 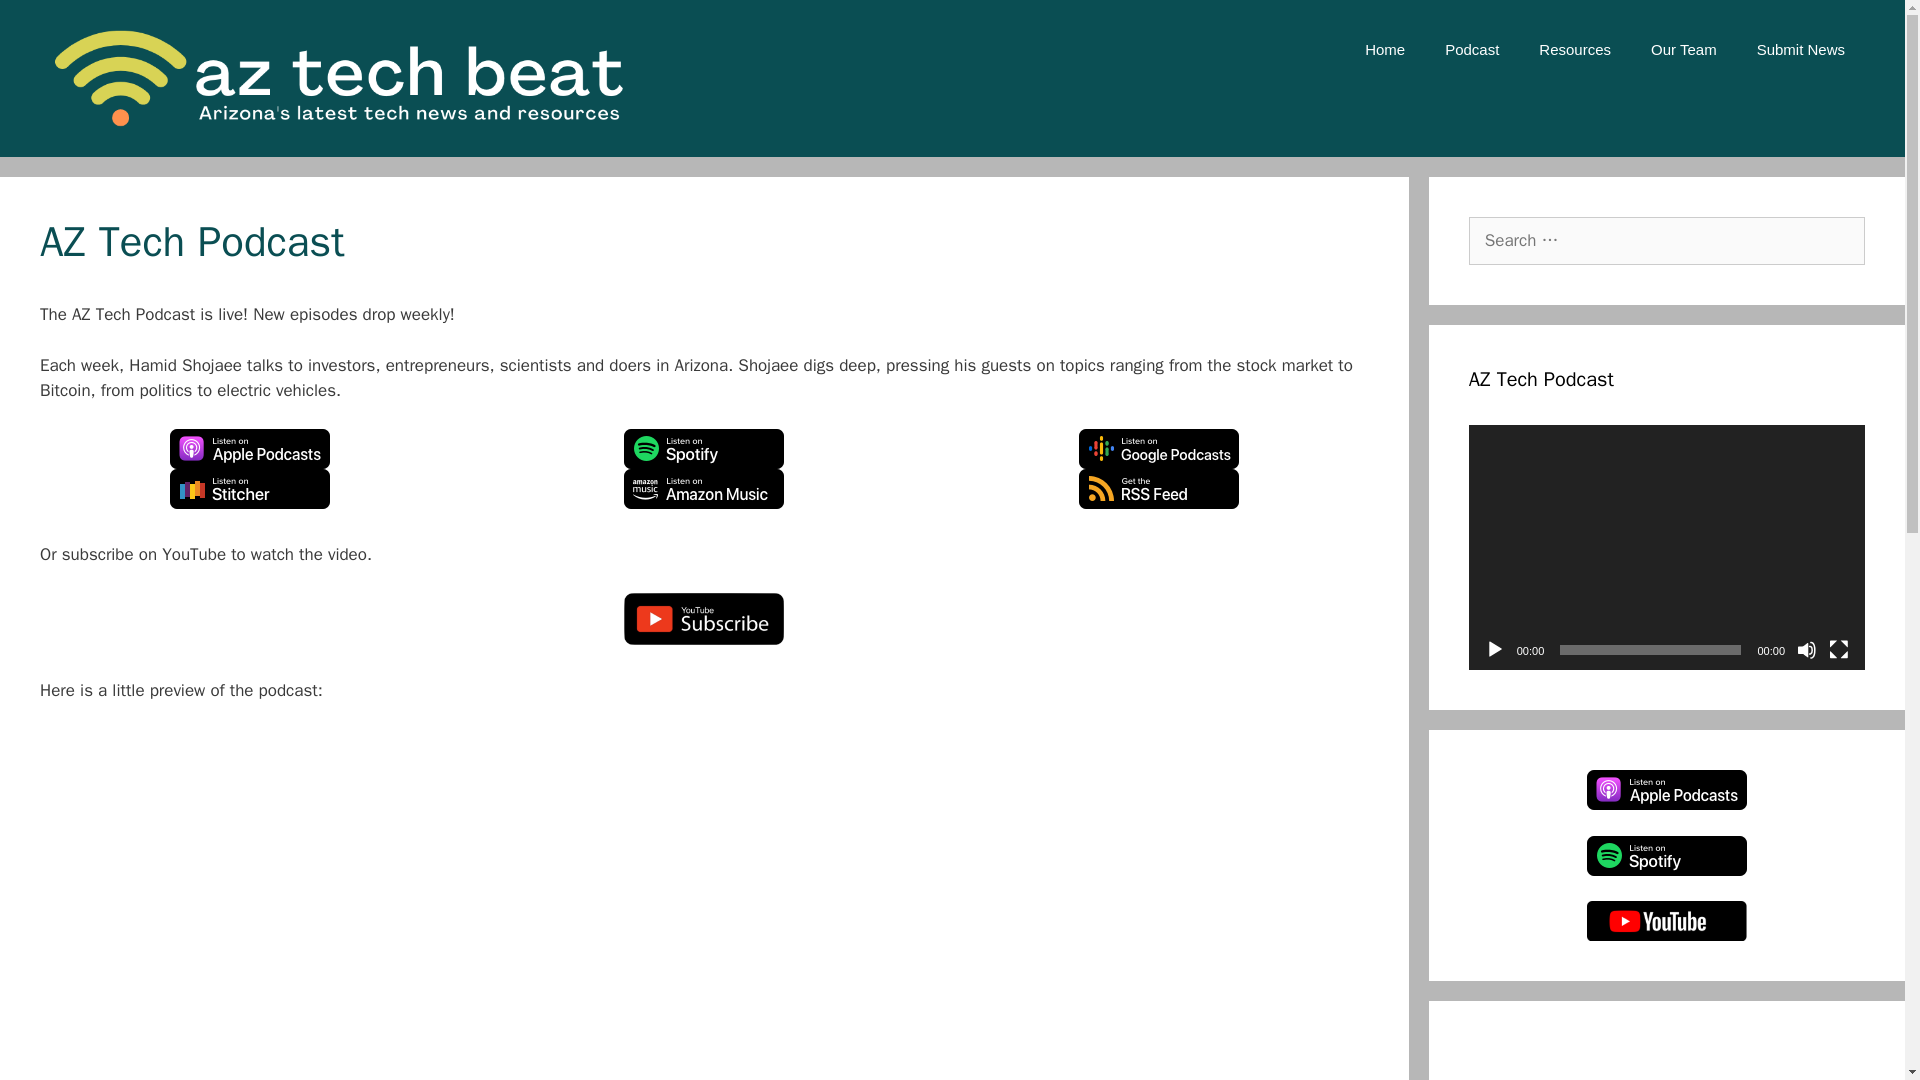 What do you see at coordinates (1494, 650) in the screenshot?
I see `Play` at bounding box center [1494, 650].